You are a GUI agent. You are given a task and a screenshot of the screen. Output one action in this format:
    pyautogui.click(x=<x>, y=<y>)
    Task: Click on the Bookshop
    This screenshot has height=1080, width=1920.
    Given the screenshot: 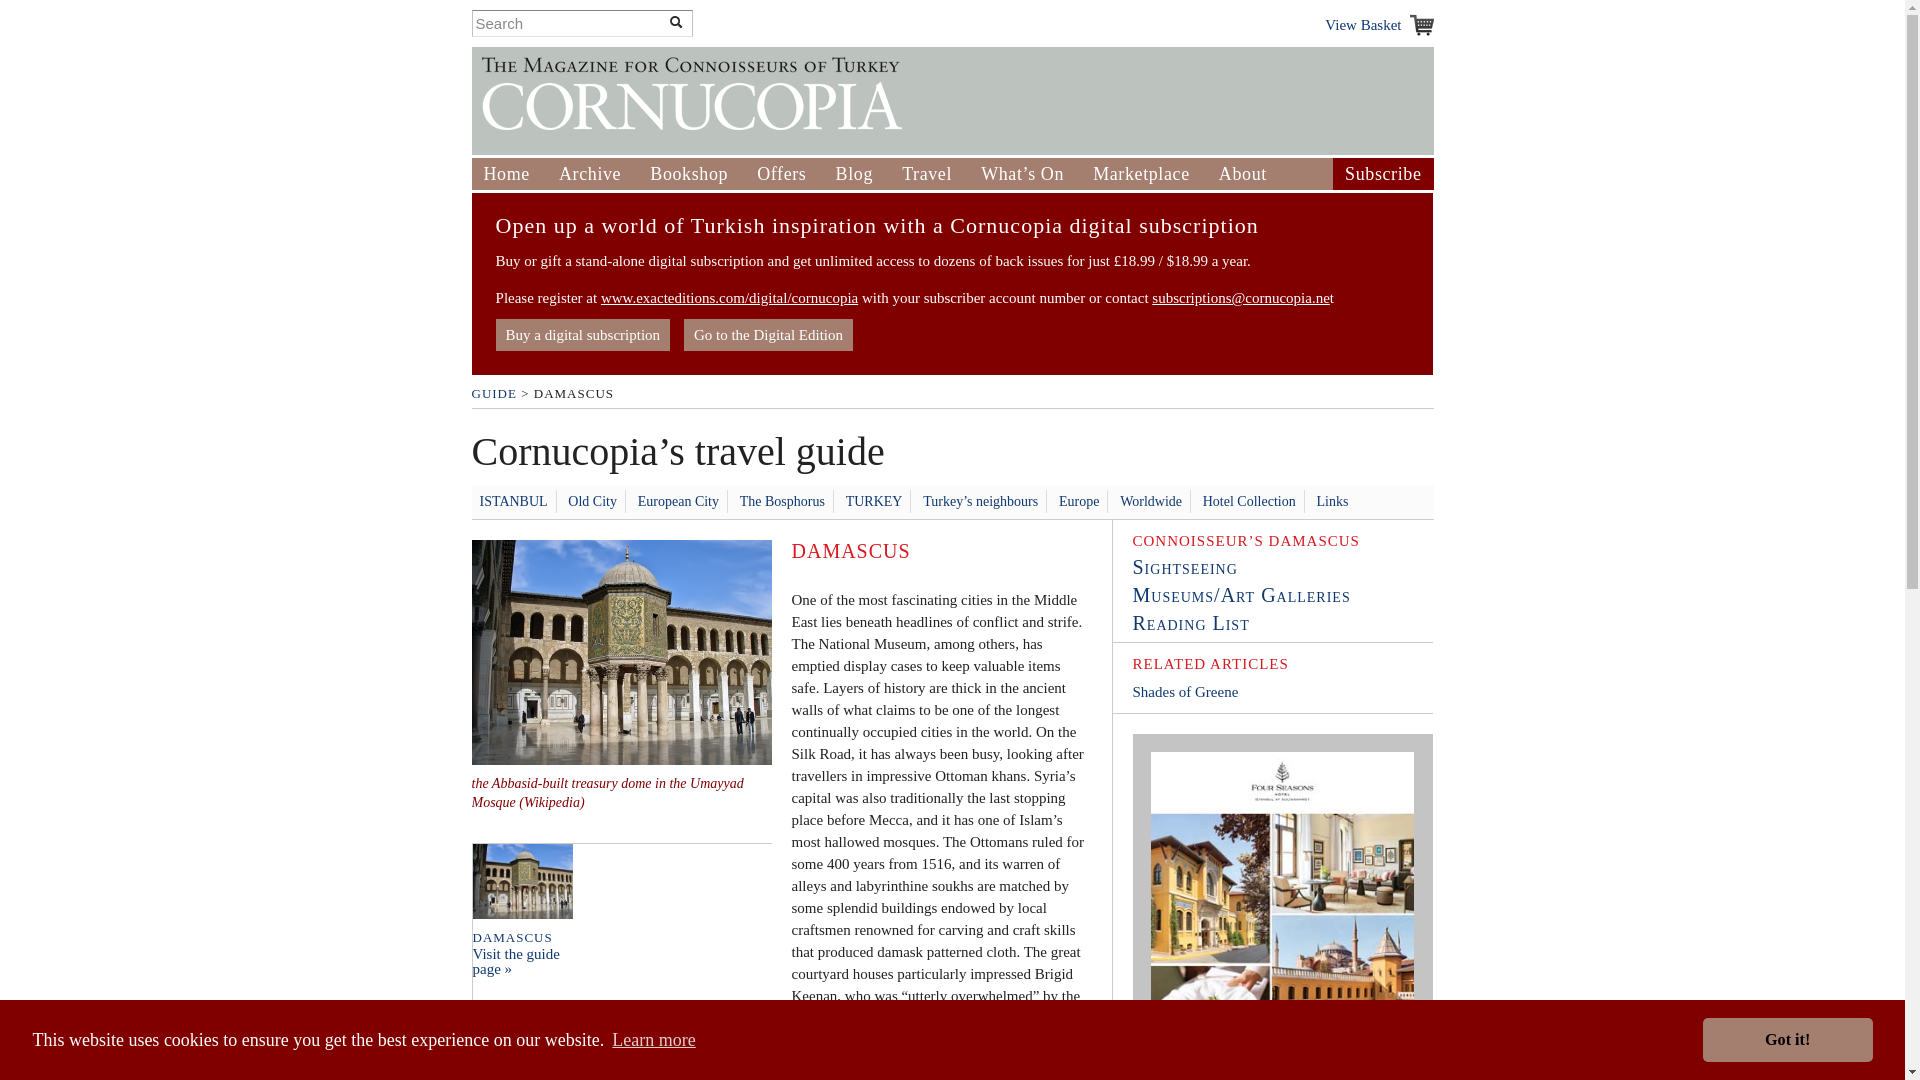 What is the action you would take?
    pyautogui.click(x=688, y=174)
    